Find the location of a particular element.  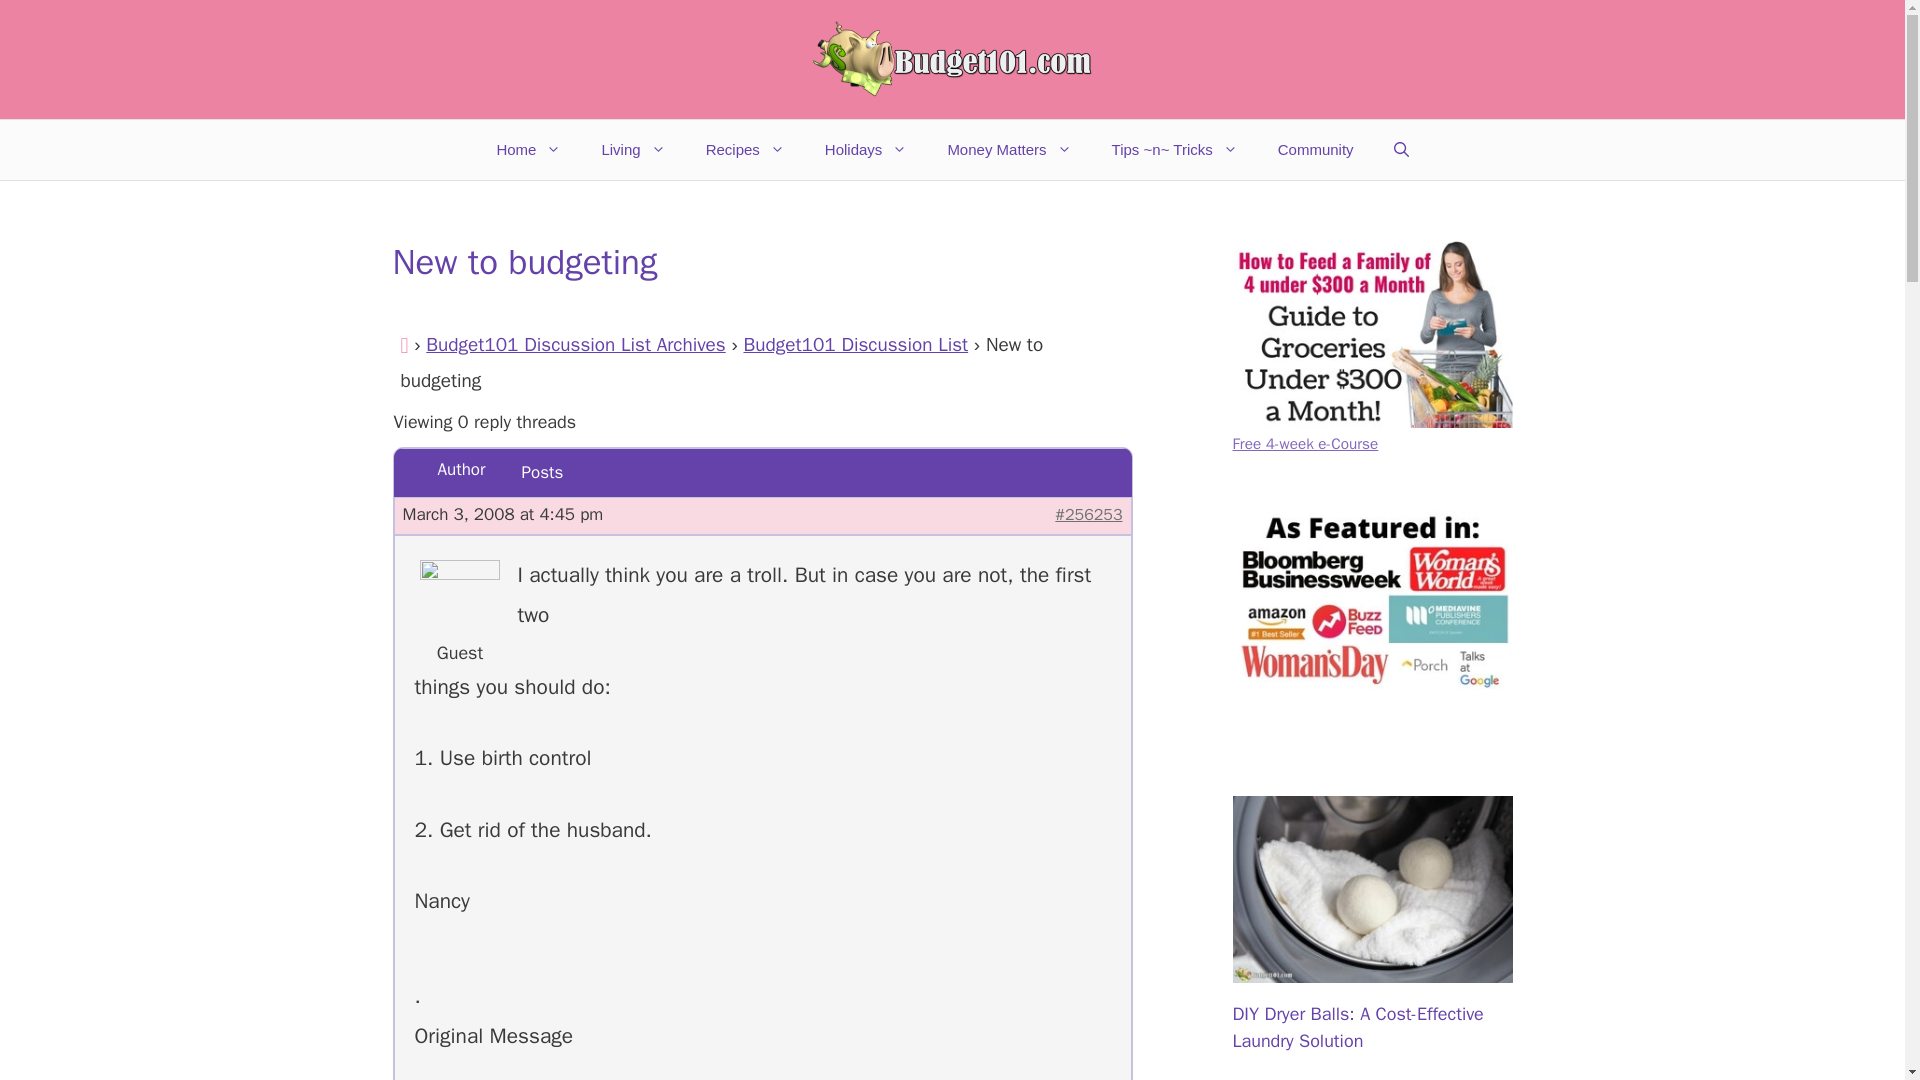

Home is located at coordinates (528, 150).